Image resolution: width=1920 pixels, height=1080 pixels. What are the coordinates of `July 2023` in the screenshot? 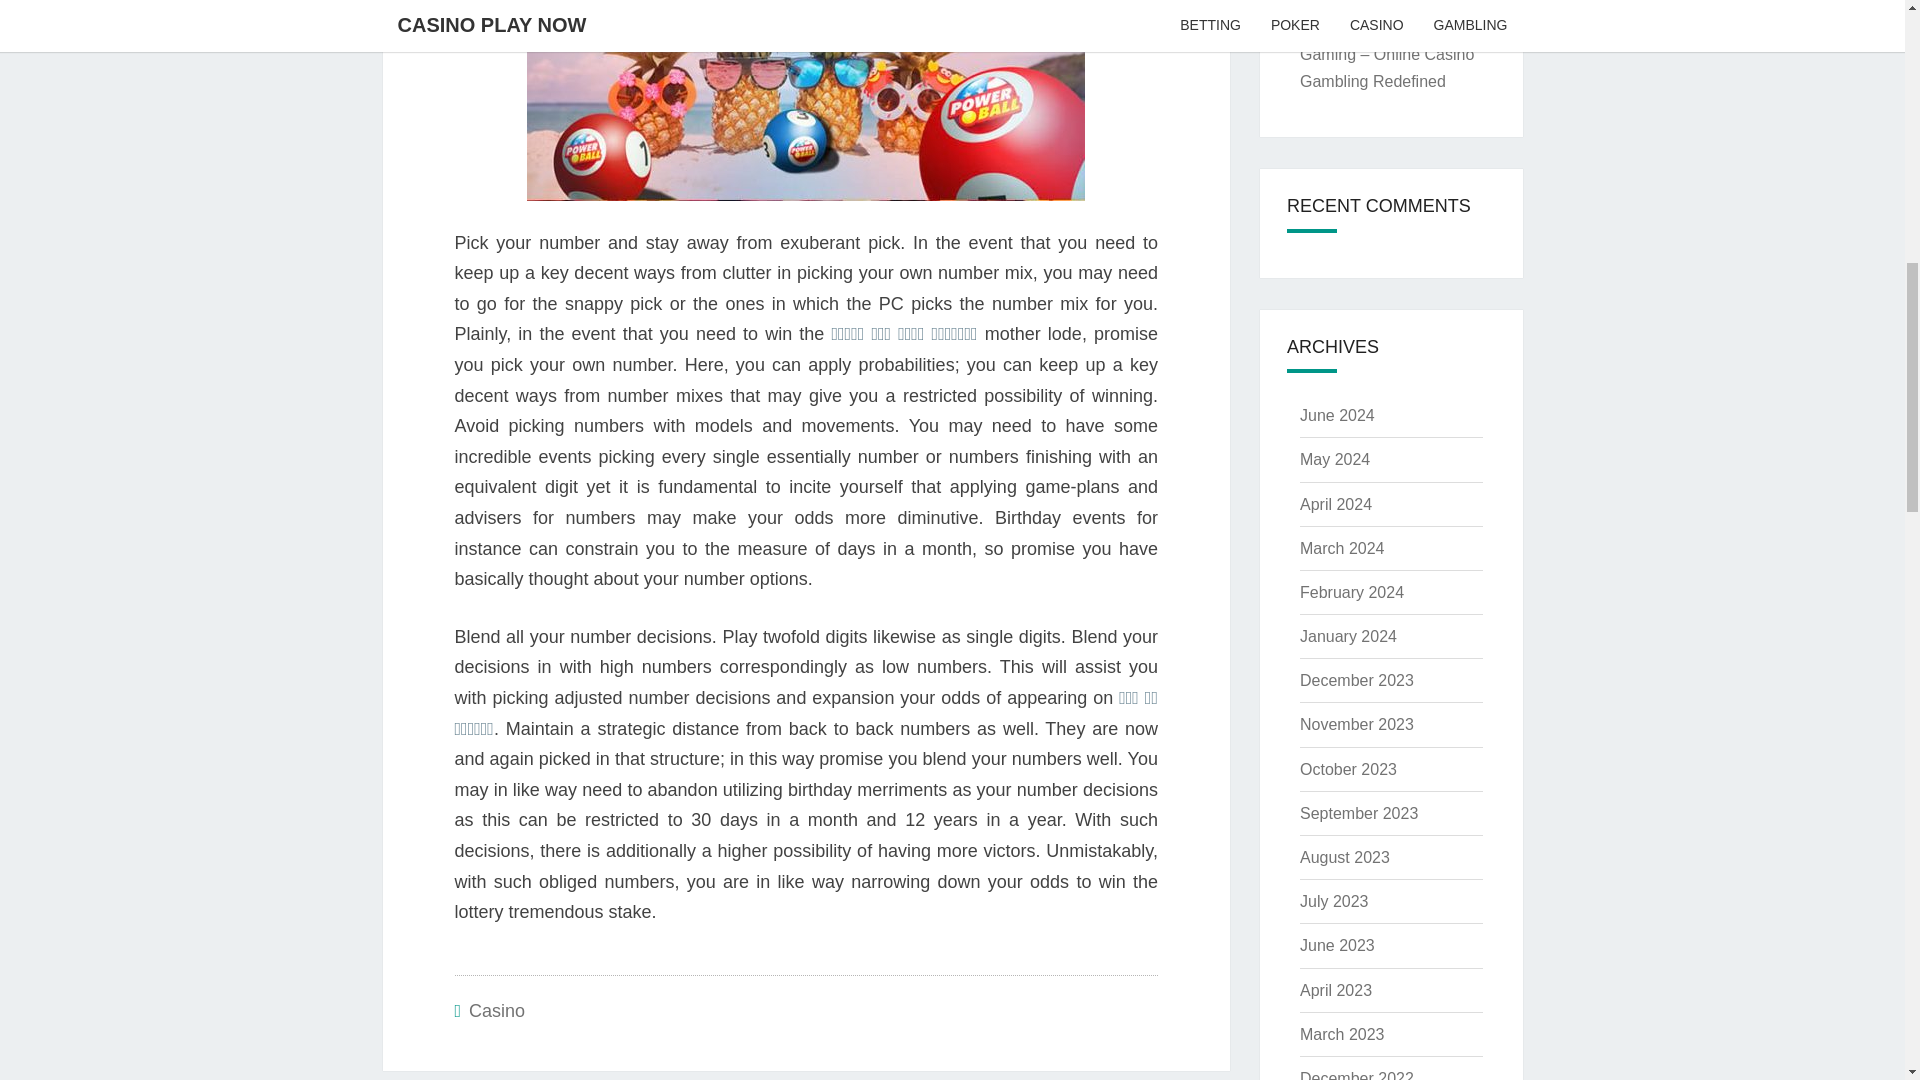 It's located at (1334, 902).